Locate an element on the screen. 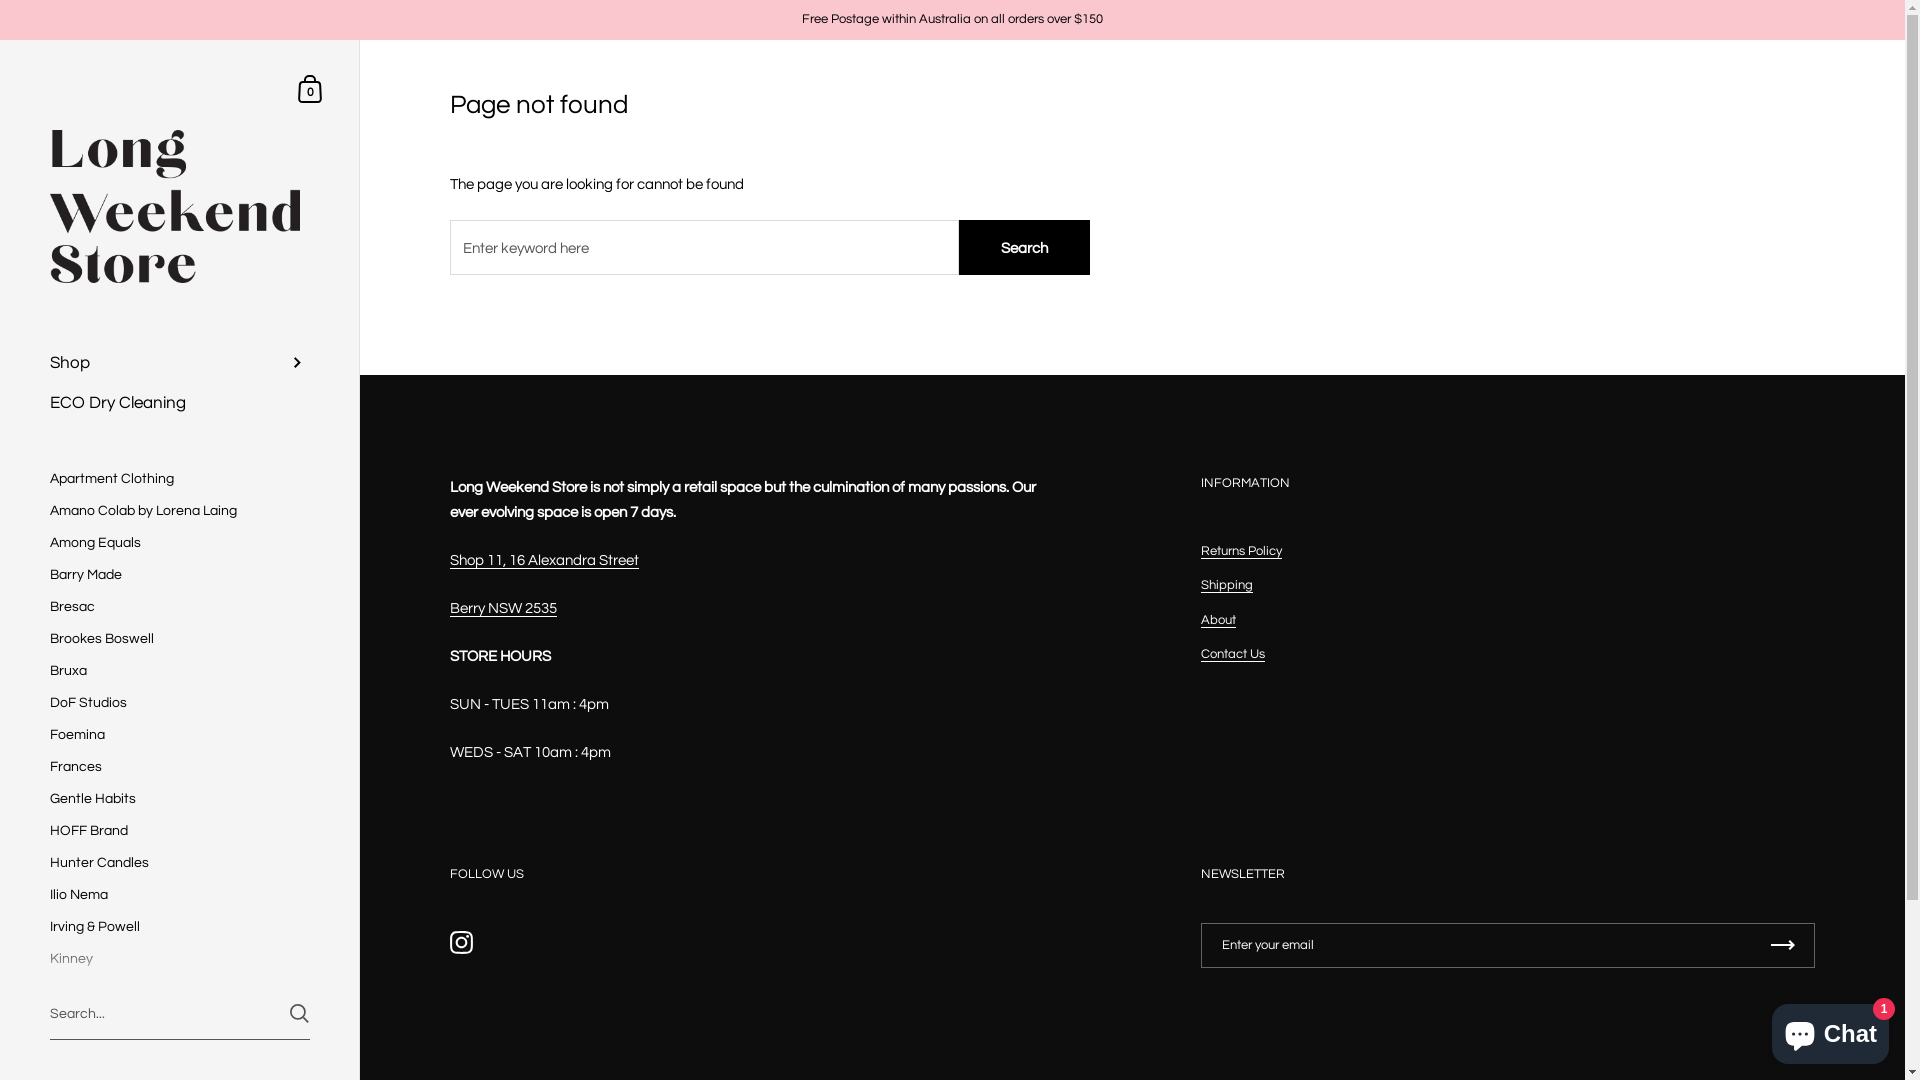 The image size is (1920, 1080). Apartment Clothing is located at coordinates (180, 479).